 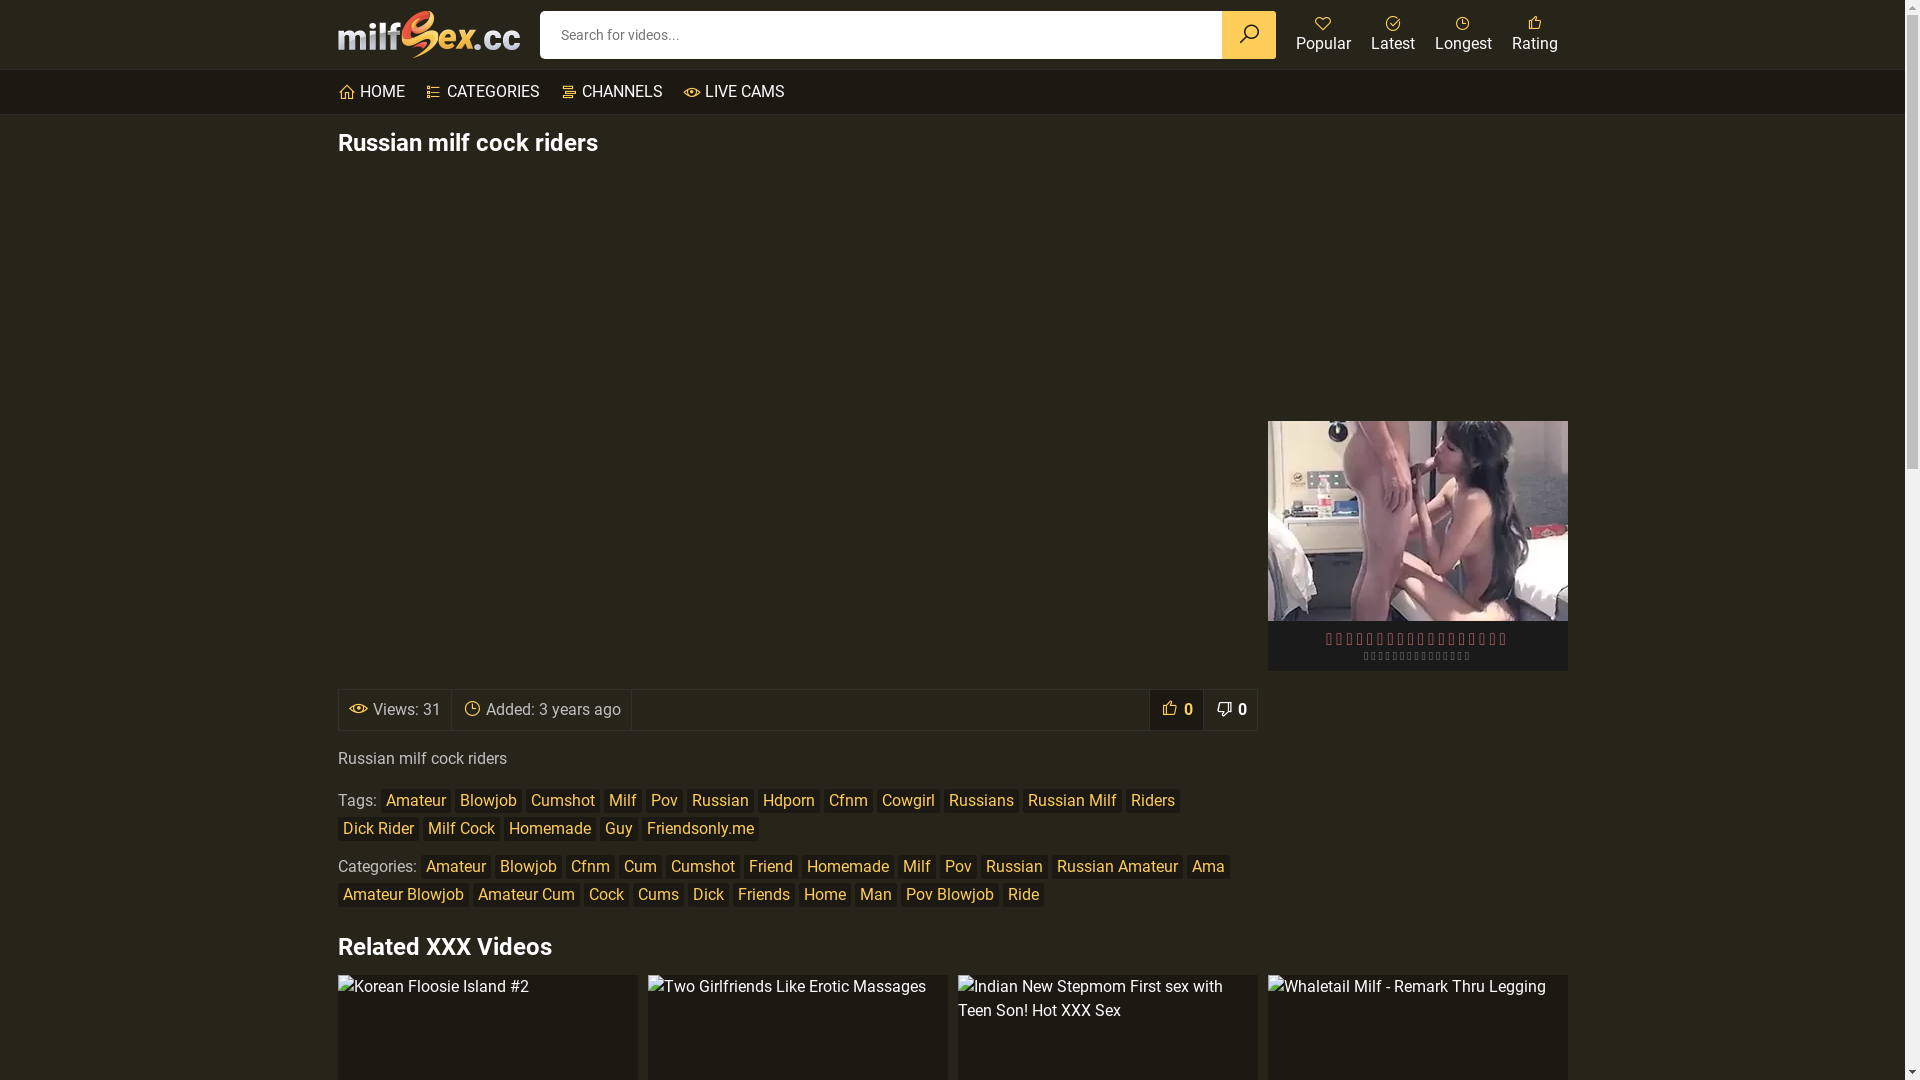 I want to click on HOME, so click(x=372, y=92).